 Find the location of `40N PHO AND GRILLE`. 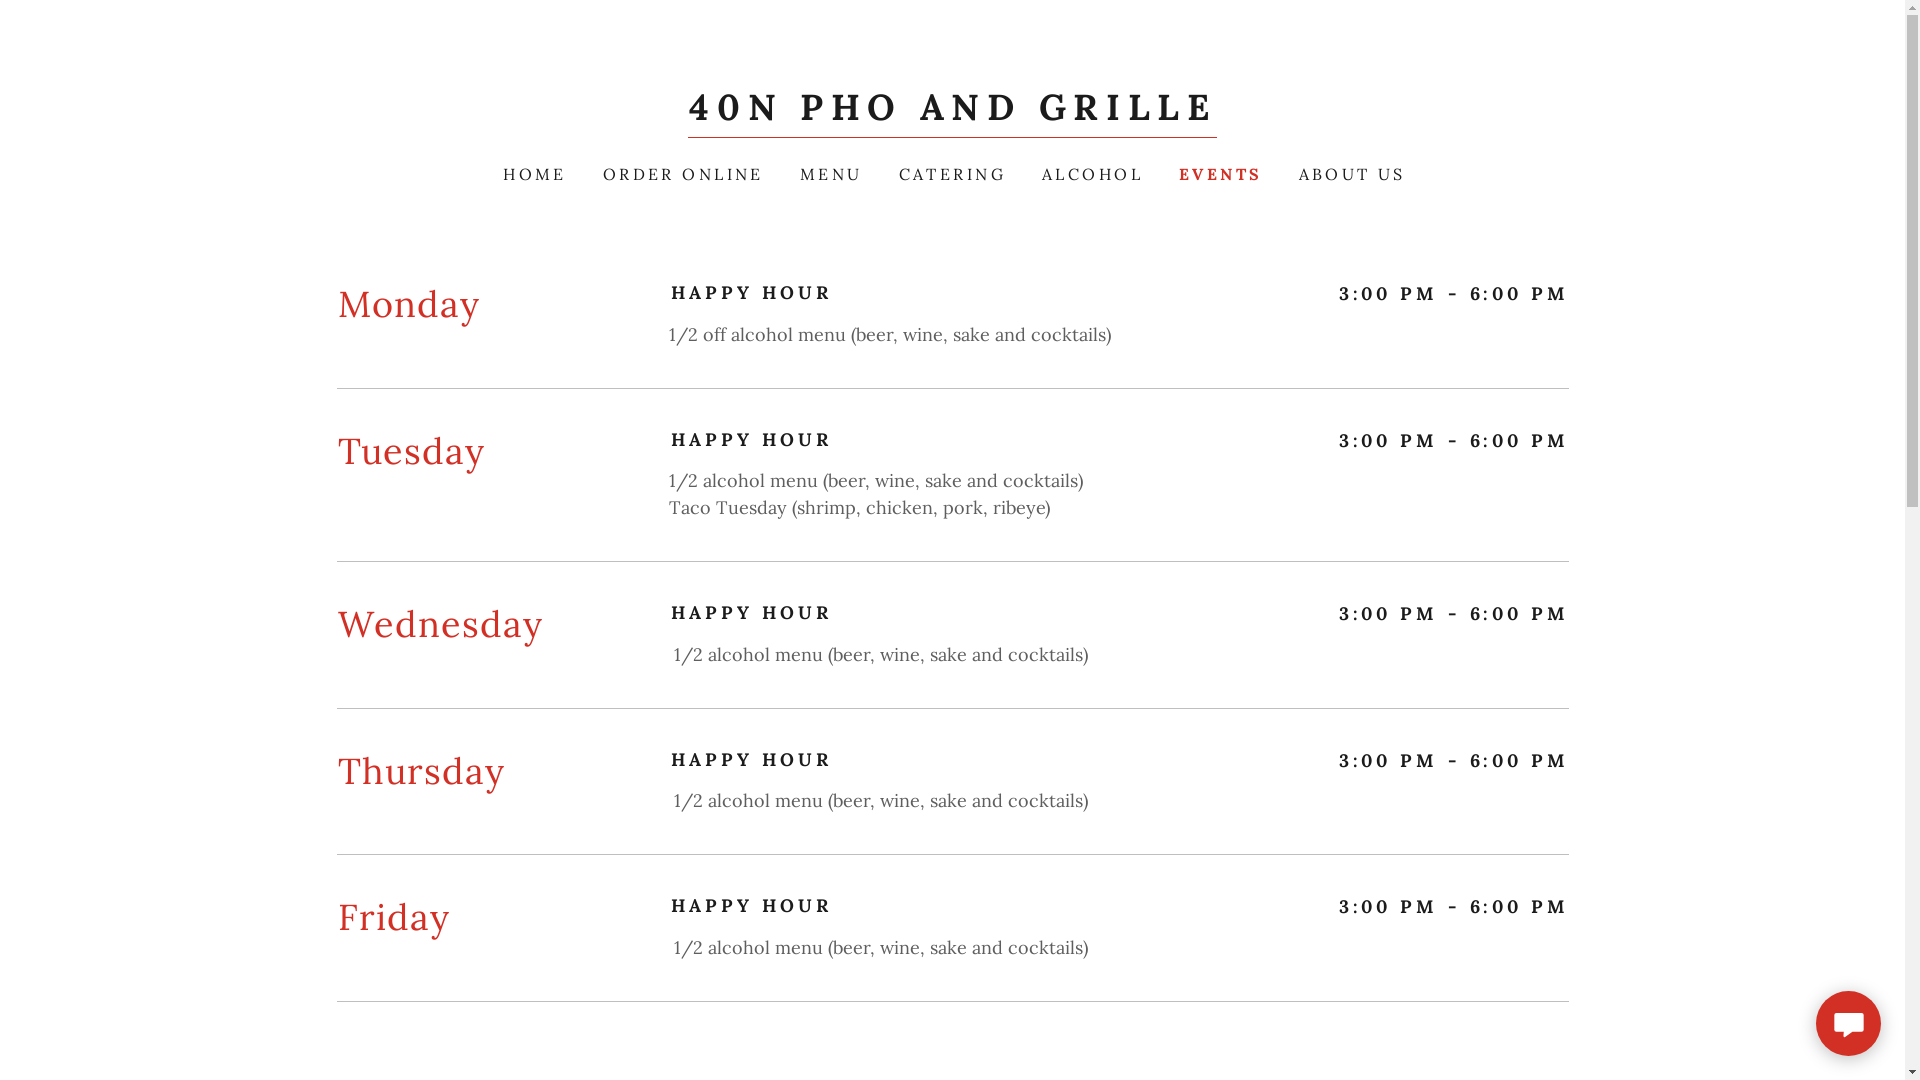

40N PHO AND GRILLE is located at coordinates (952, 114).